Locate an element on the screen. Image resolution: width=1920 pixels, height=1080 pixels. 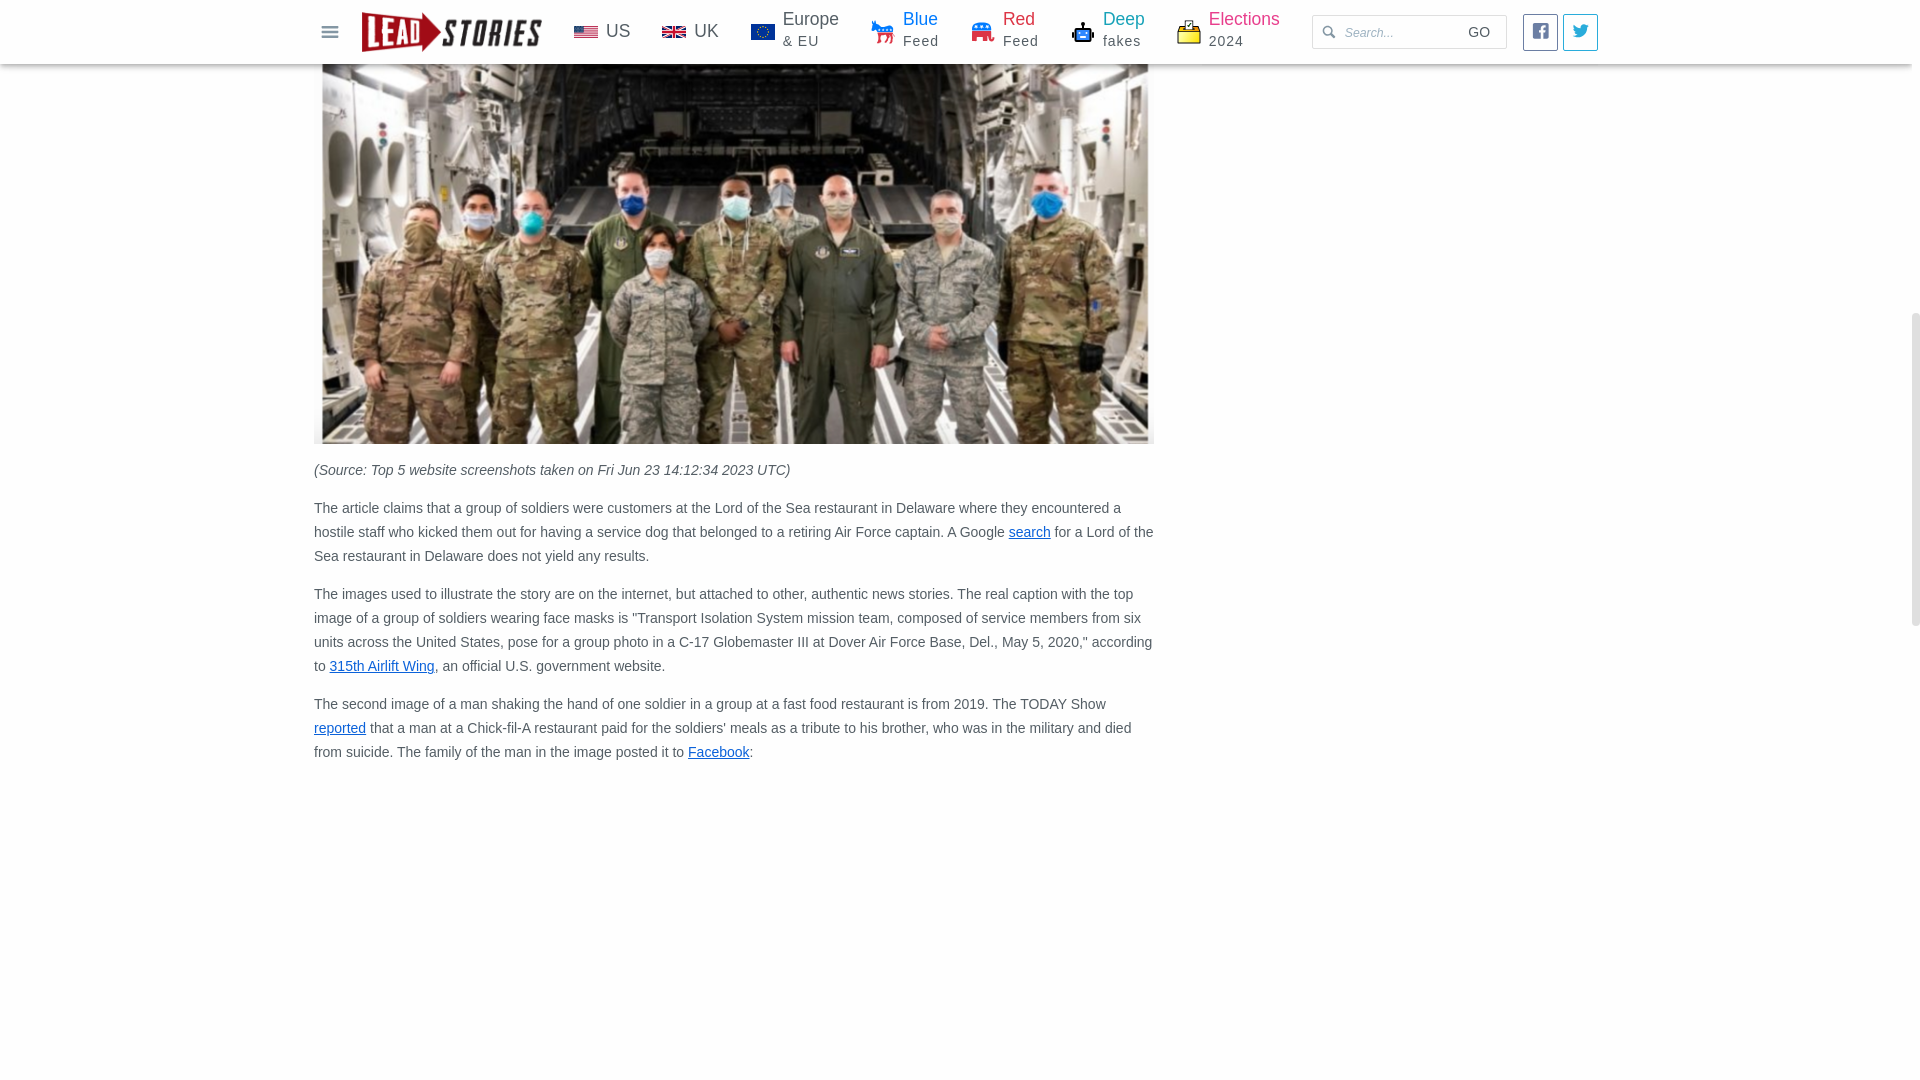
reported is located at coordinates (340, 728).